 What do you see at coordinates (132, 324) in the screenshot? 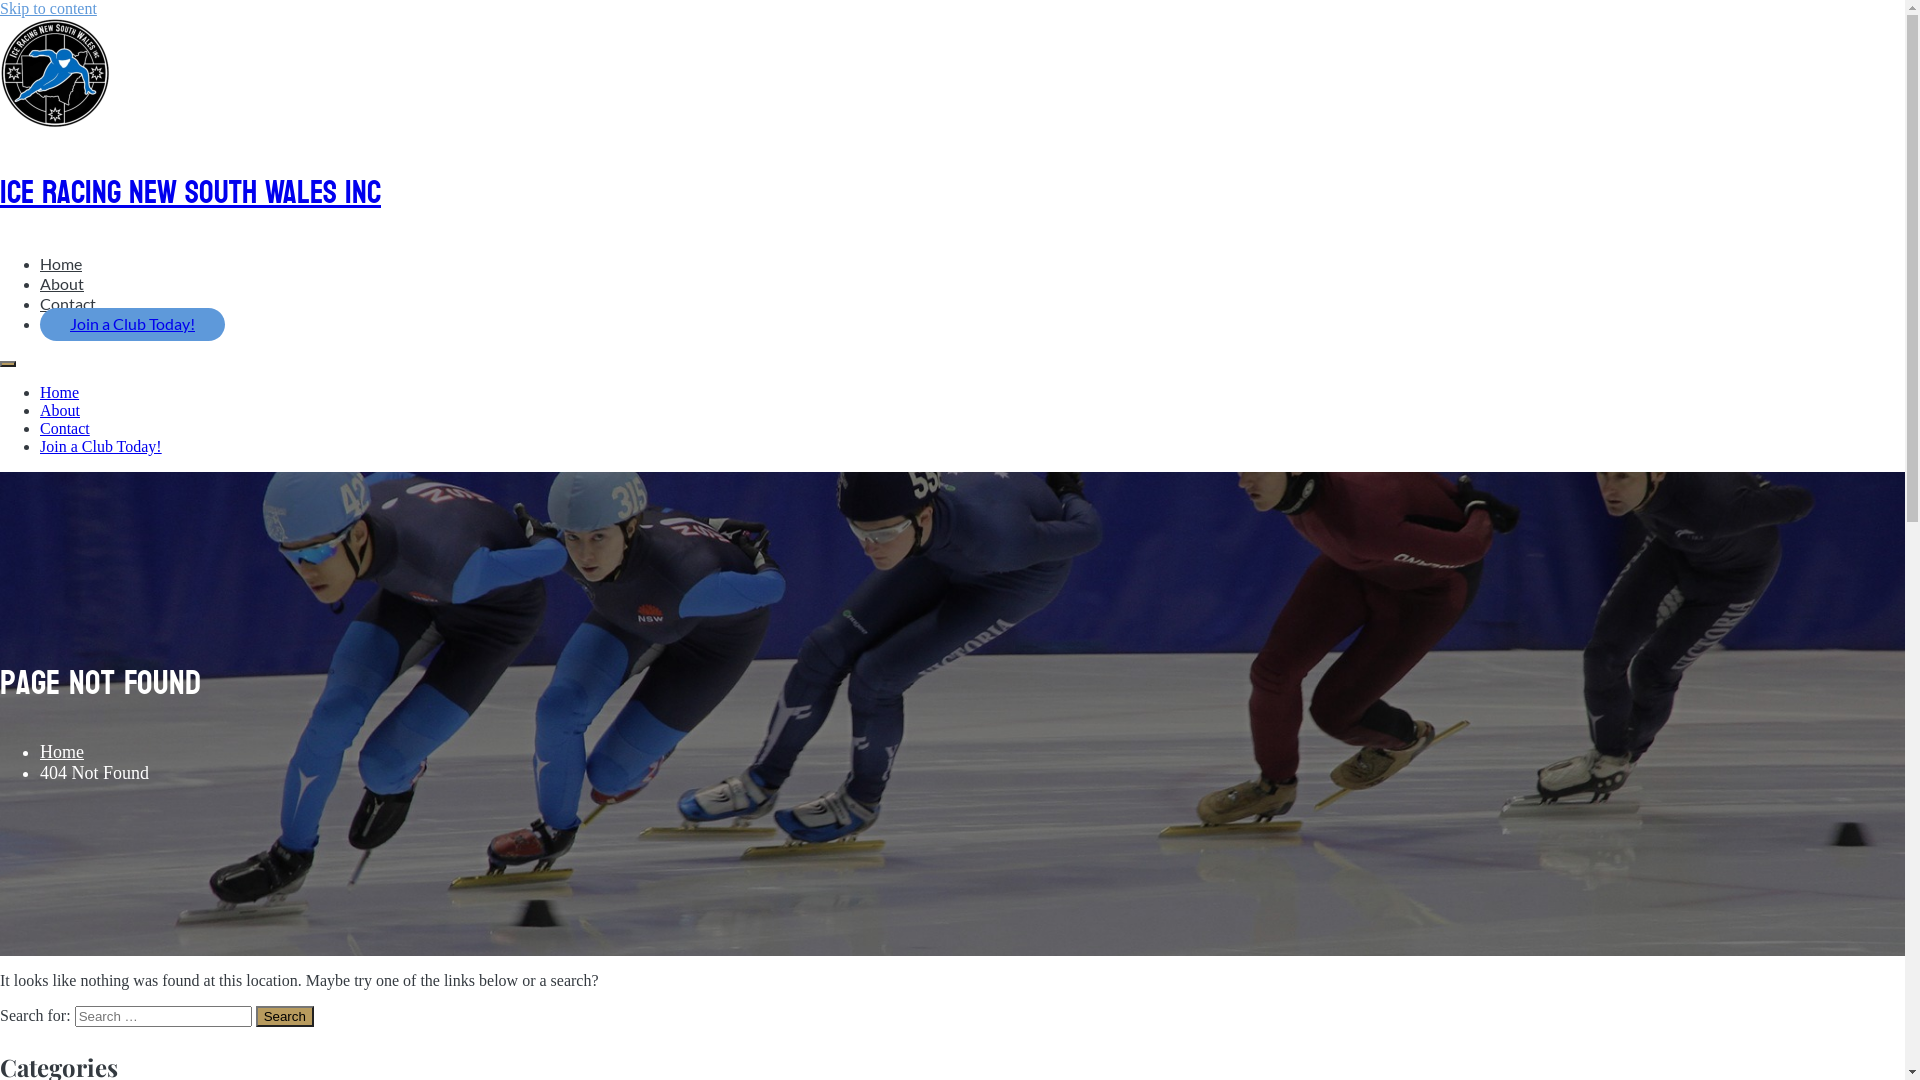
I see `Join a Club Today!` at bounding box center [132, 324].